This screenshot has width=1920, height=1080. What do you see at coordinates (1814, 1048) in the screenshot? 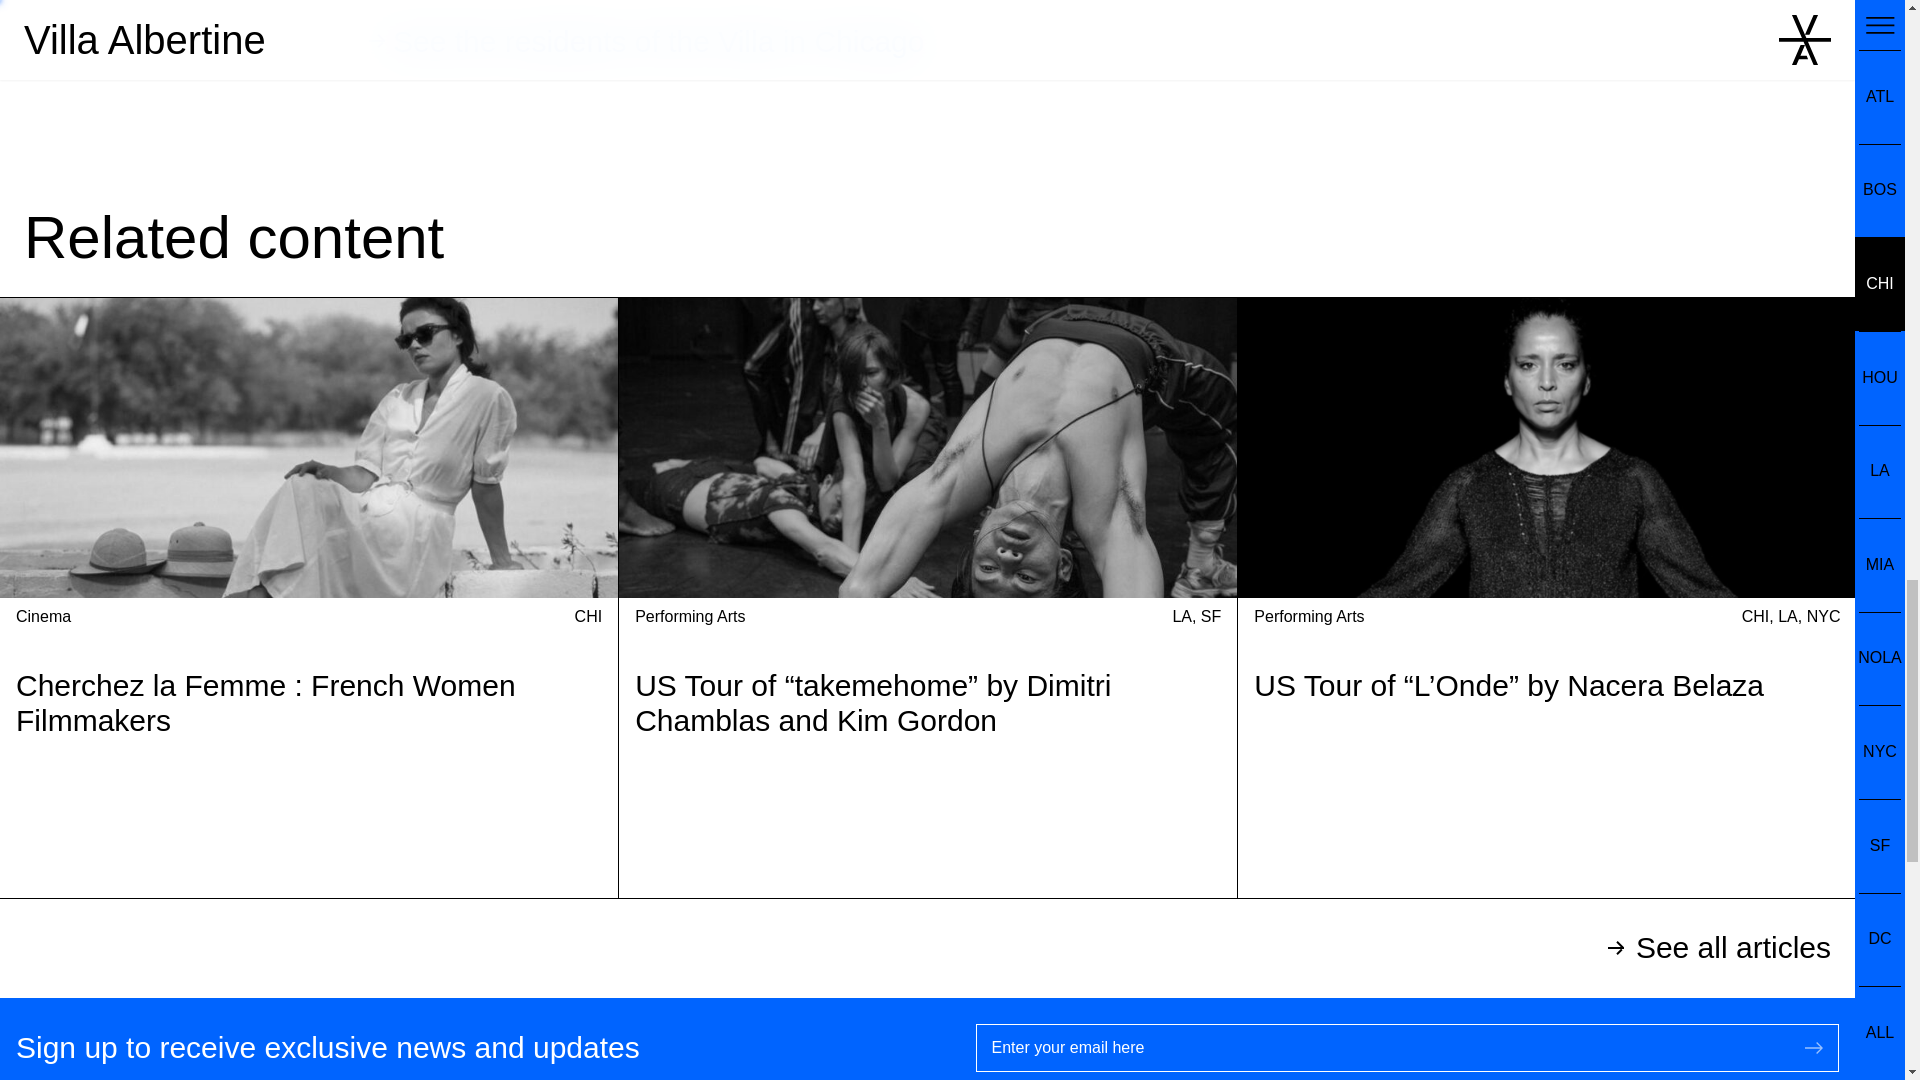
I see `Submit` at bounding box center [1814, 1048].